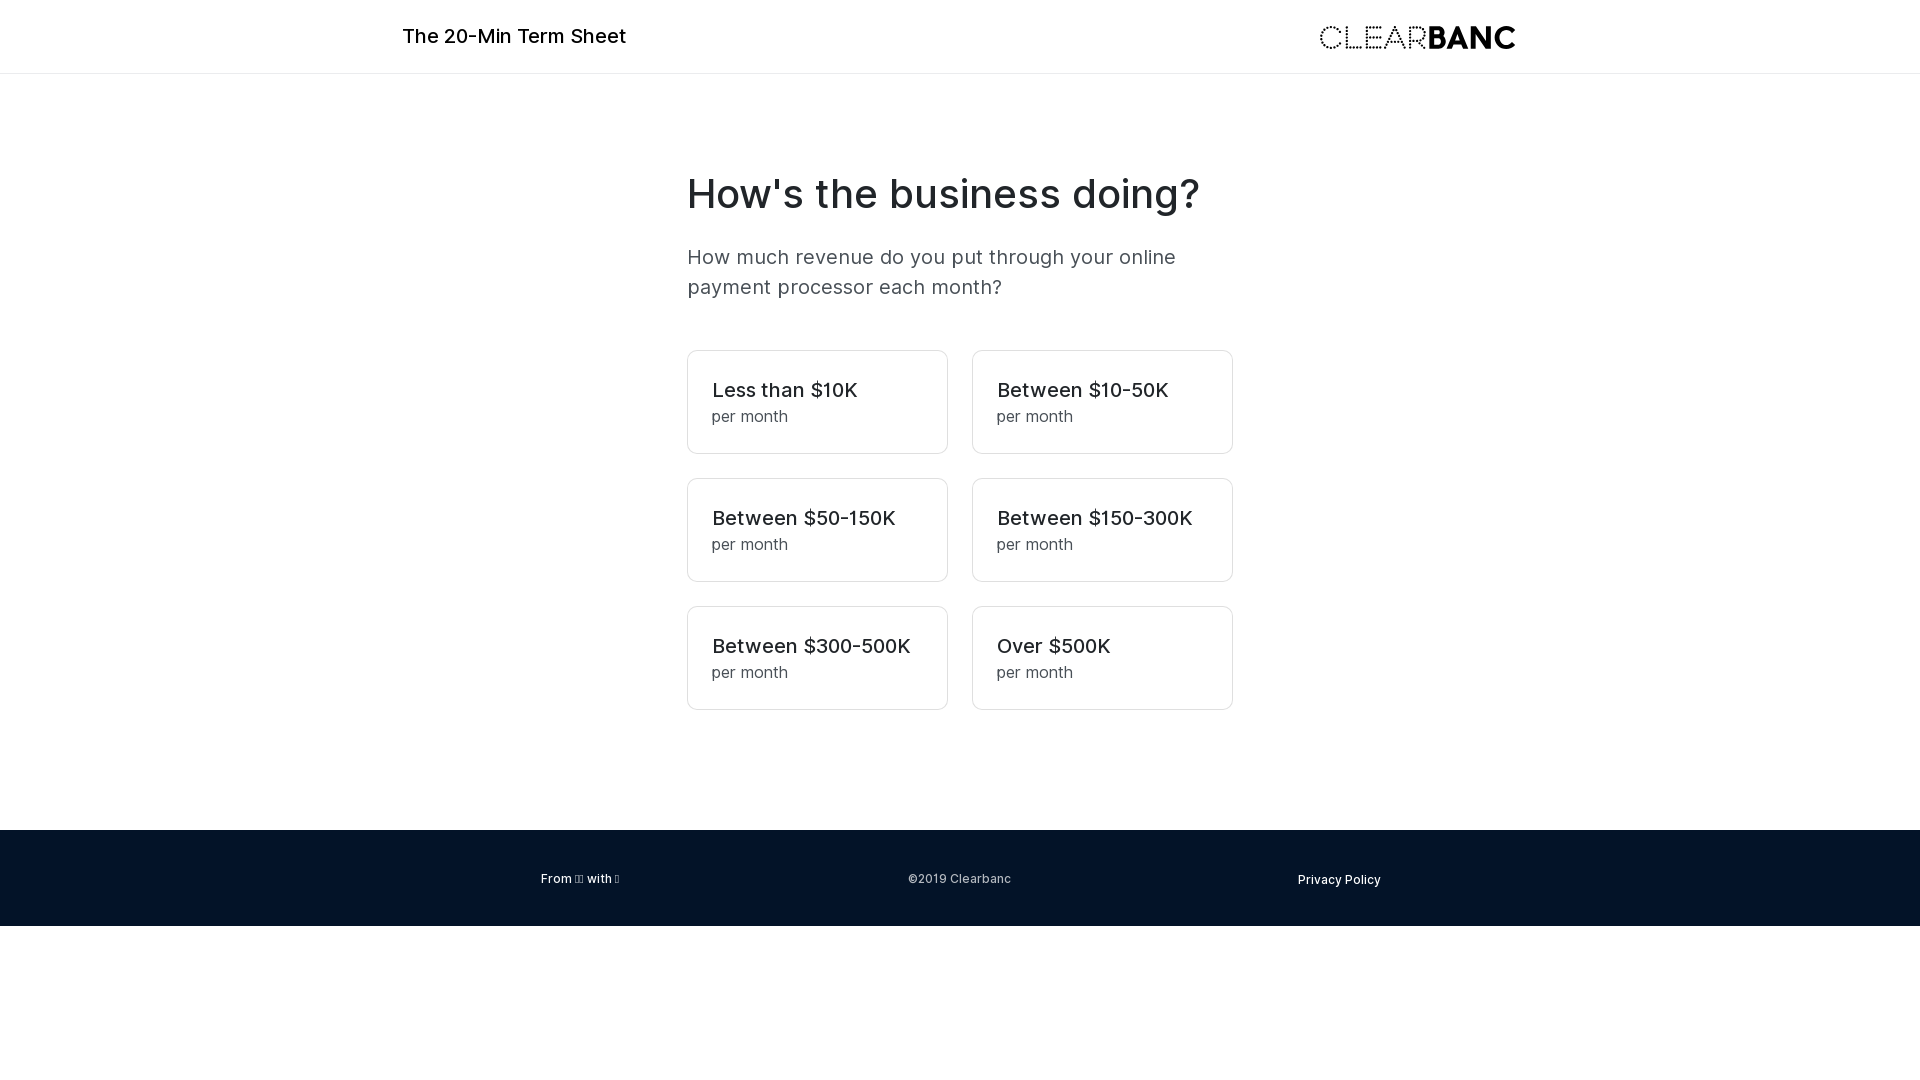 The width and height of the screenshot is (1920, 1080). What do you see at coordinates (1102, 530) in the screenshot?
I see `Between $150-300K
per month` at bounding box center [1102, 530].